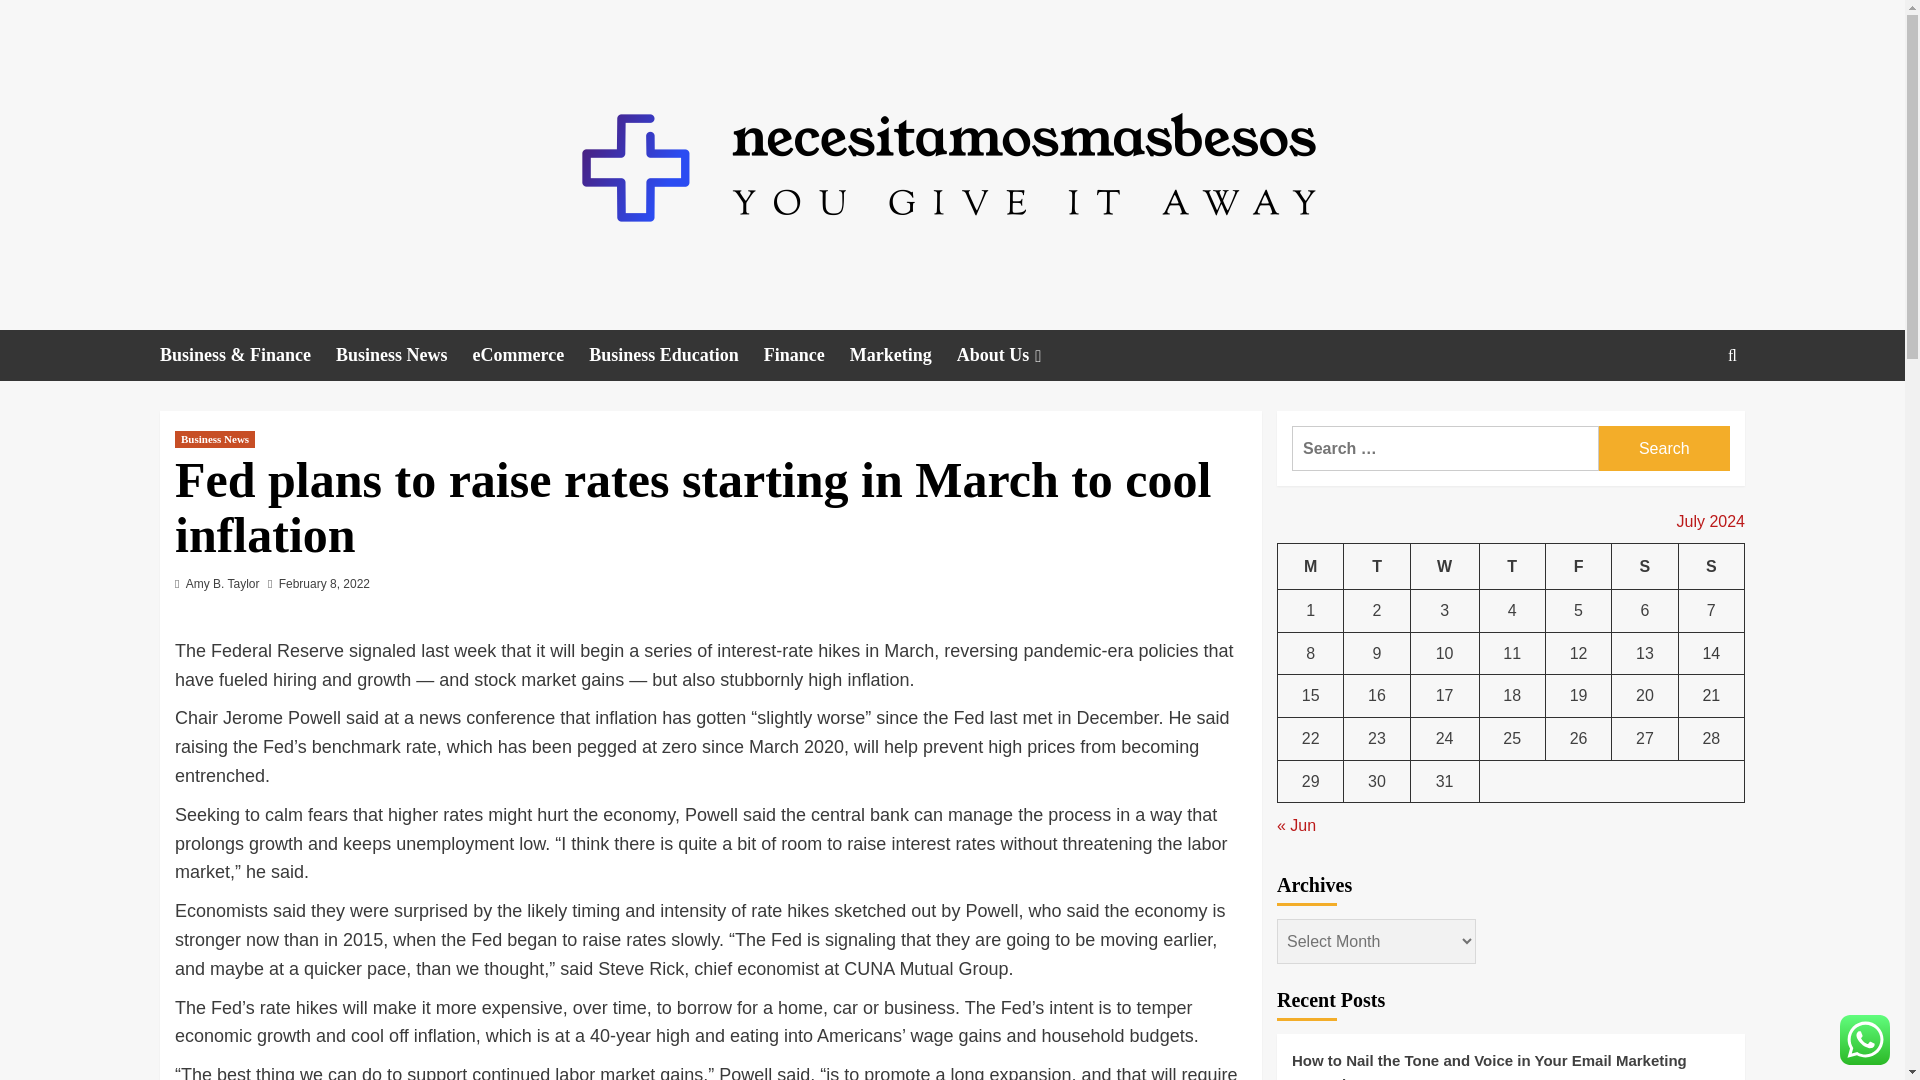 The height and width of the screenshot is (1080, 1920). I want to click on eCommerce, so click(530, 356).